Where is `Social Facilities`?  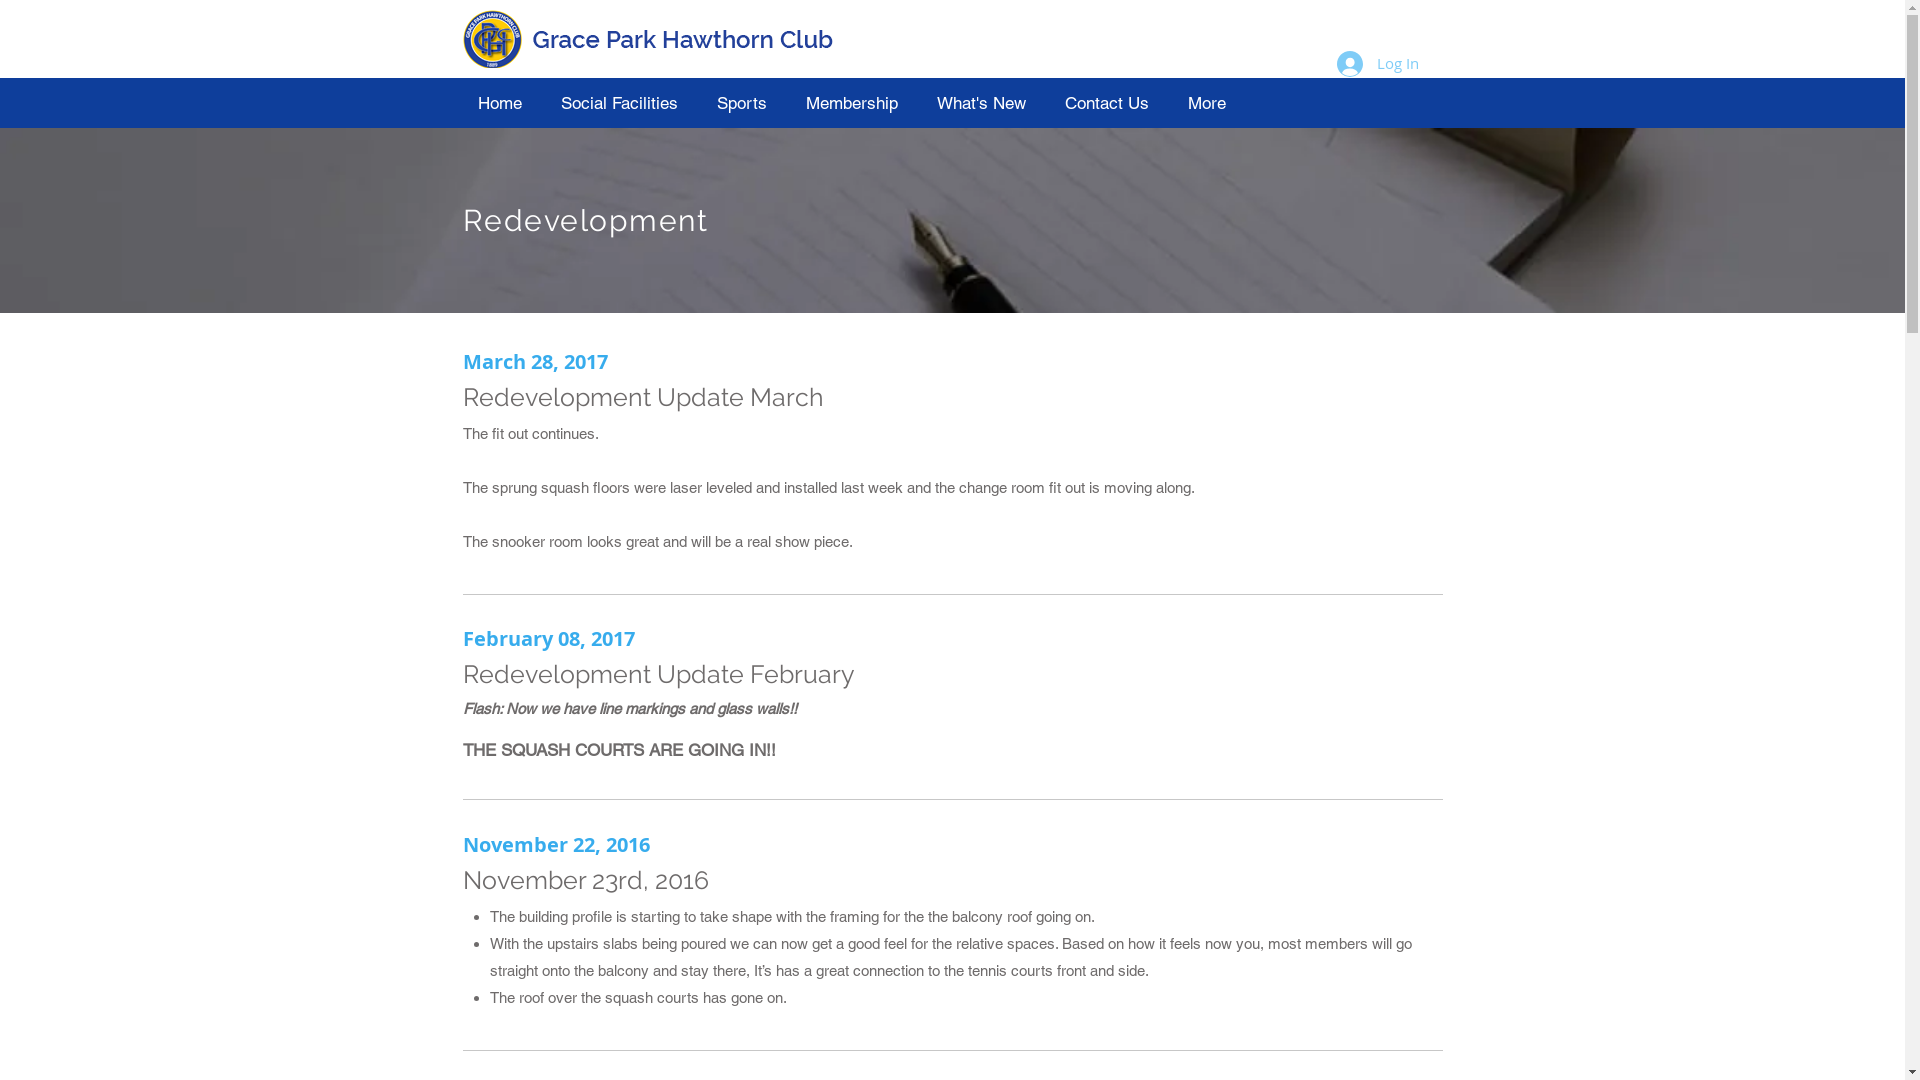 Social Facilities is located at coordinates (624, 102).